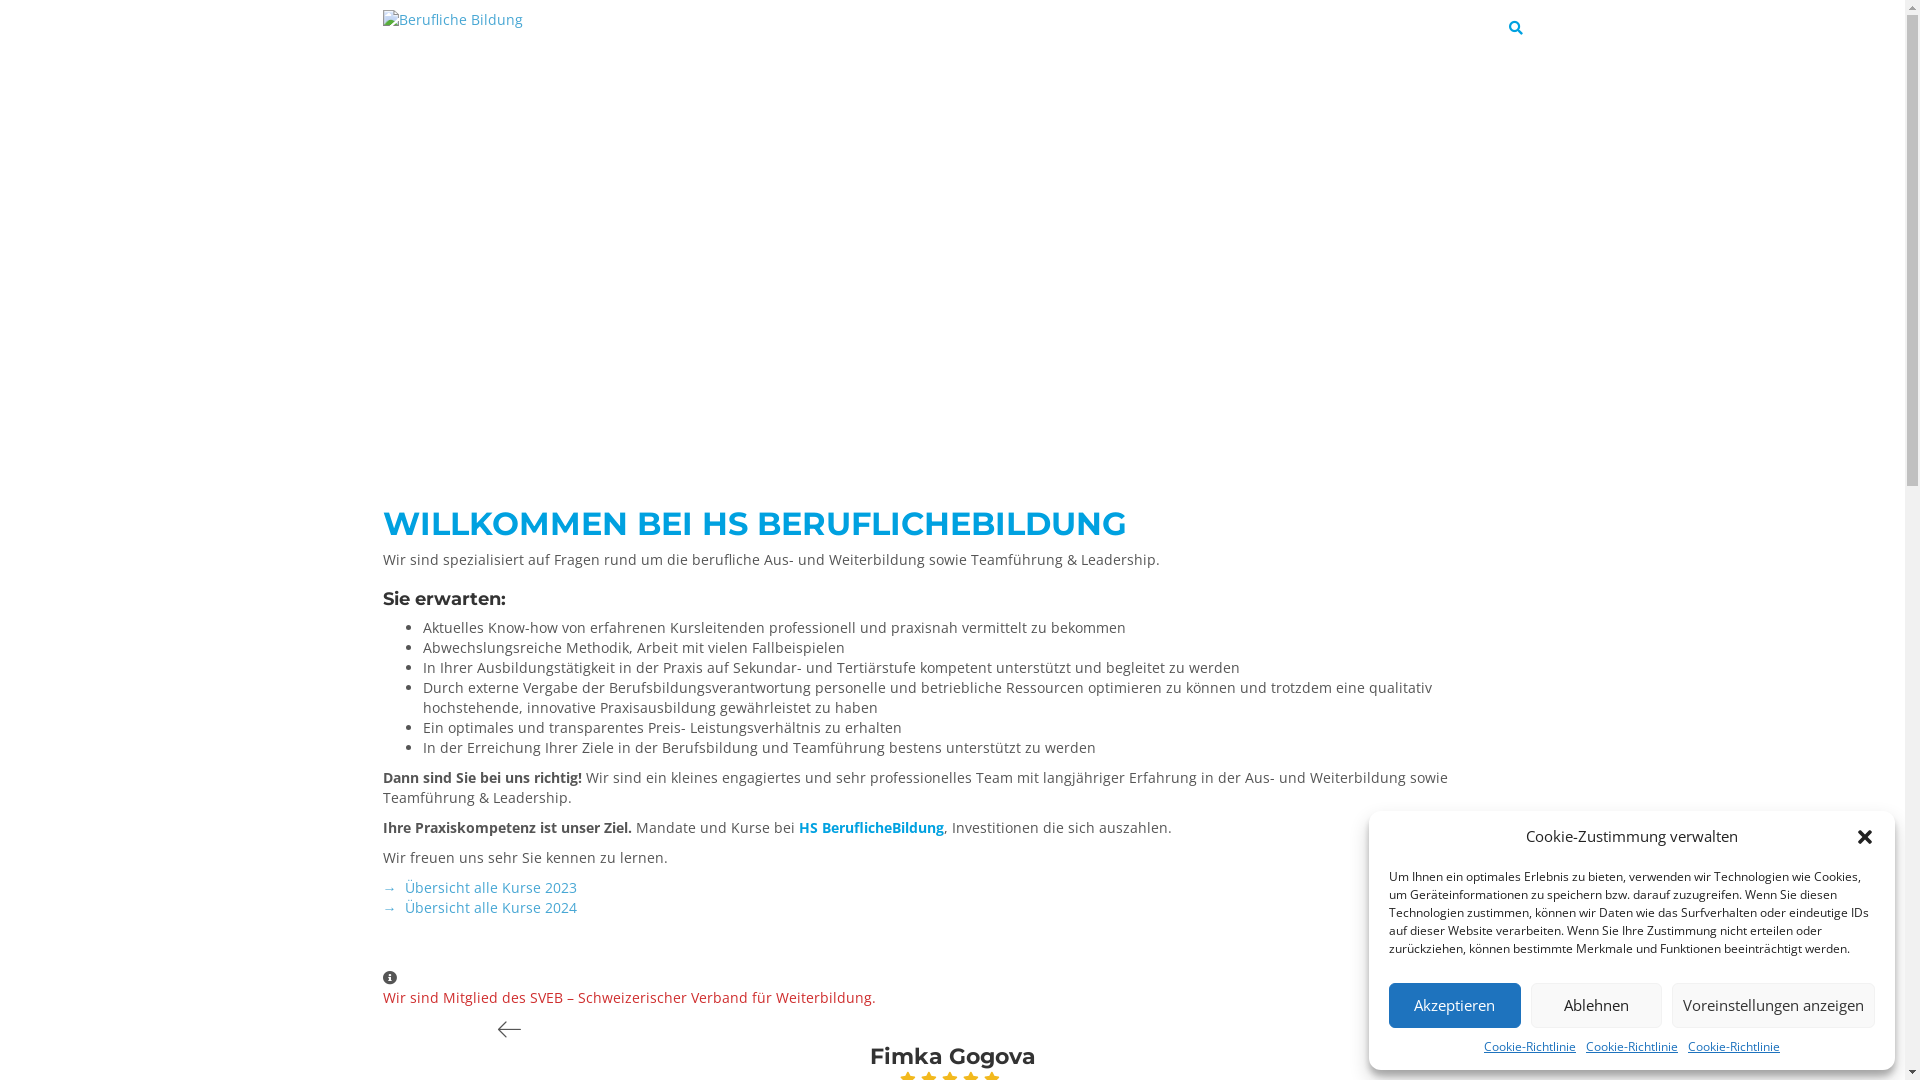 The image size is (1920, 1080). Describe the element at coordinates (1596, 1006) in the screenshot. I see `Ablehnen` at that location.